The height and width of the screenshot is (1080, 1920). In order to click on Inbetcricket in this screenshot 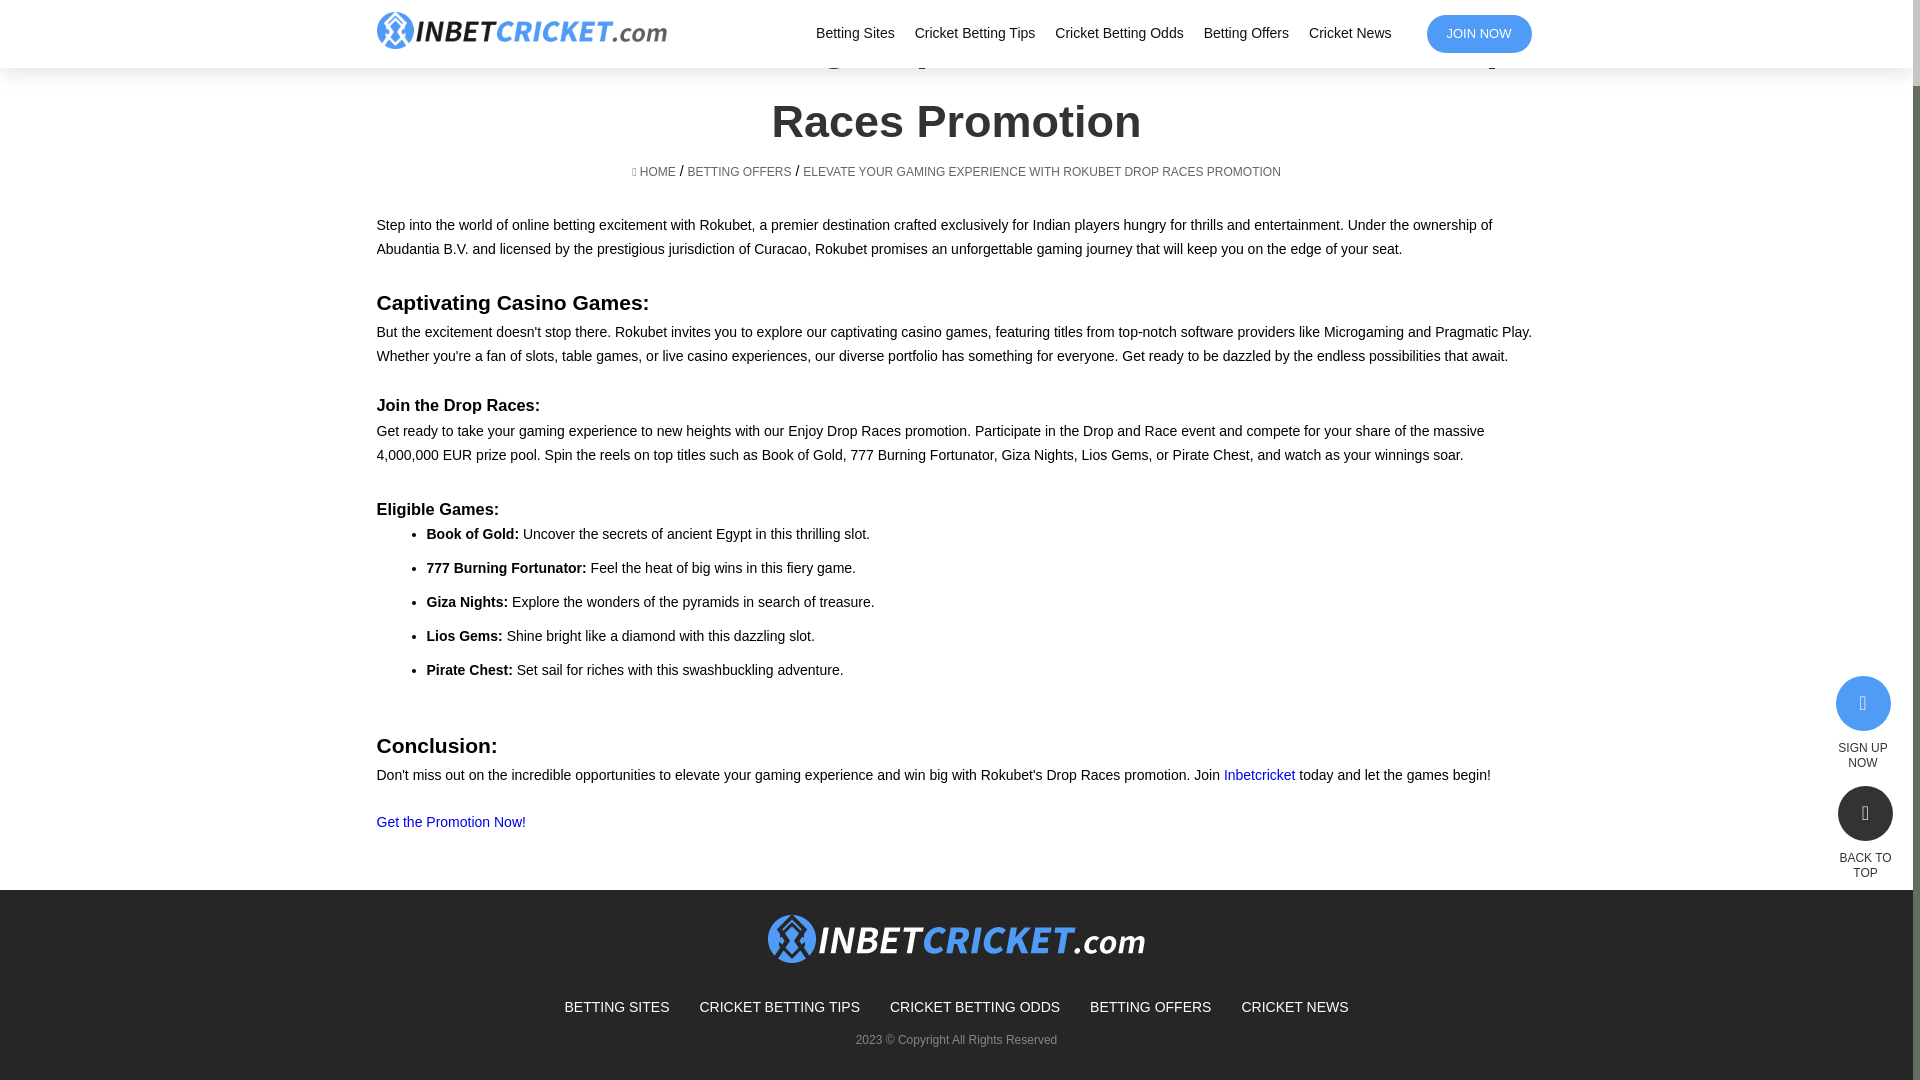, I will do `click(1262, 774)`.